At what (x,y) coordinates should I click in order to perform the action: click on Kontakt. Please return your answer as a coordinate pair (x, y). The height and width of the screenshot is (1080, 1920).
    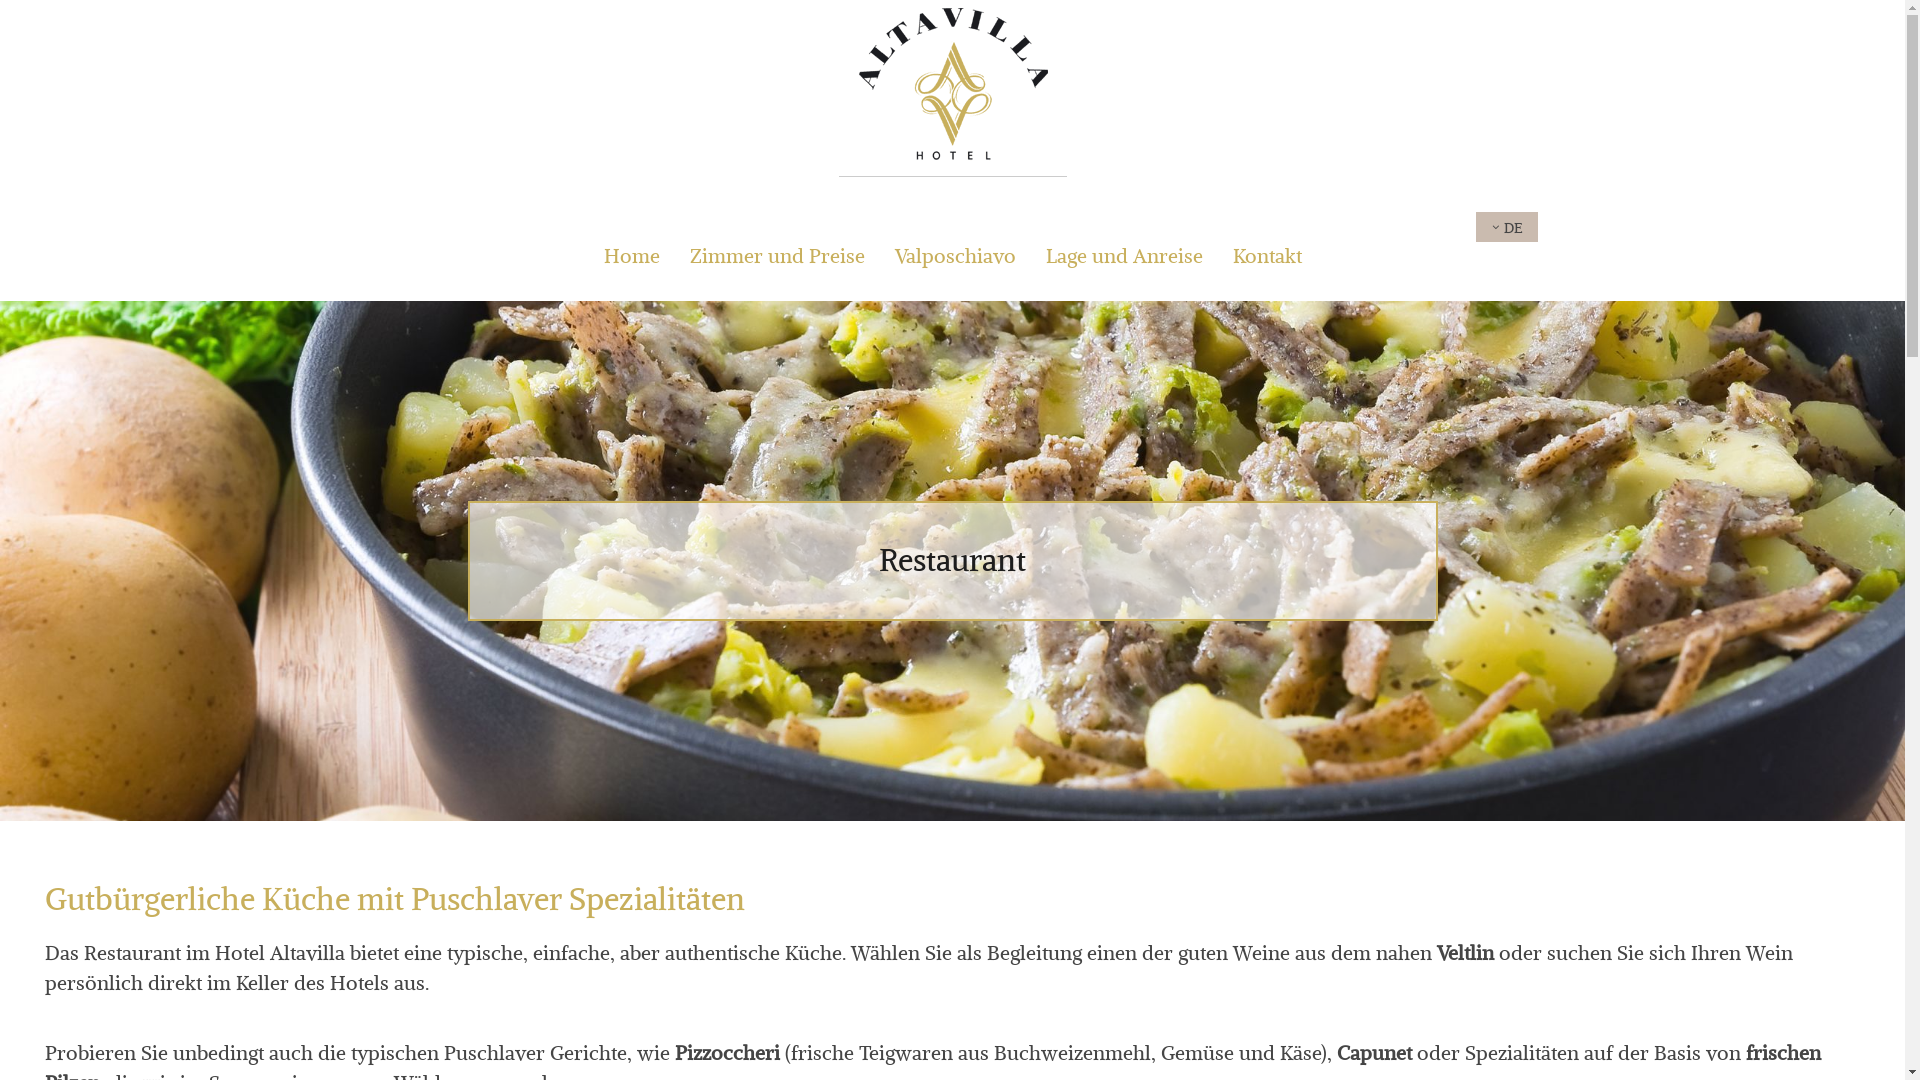
    Looking at the image, I should click on (1266, 256).